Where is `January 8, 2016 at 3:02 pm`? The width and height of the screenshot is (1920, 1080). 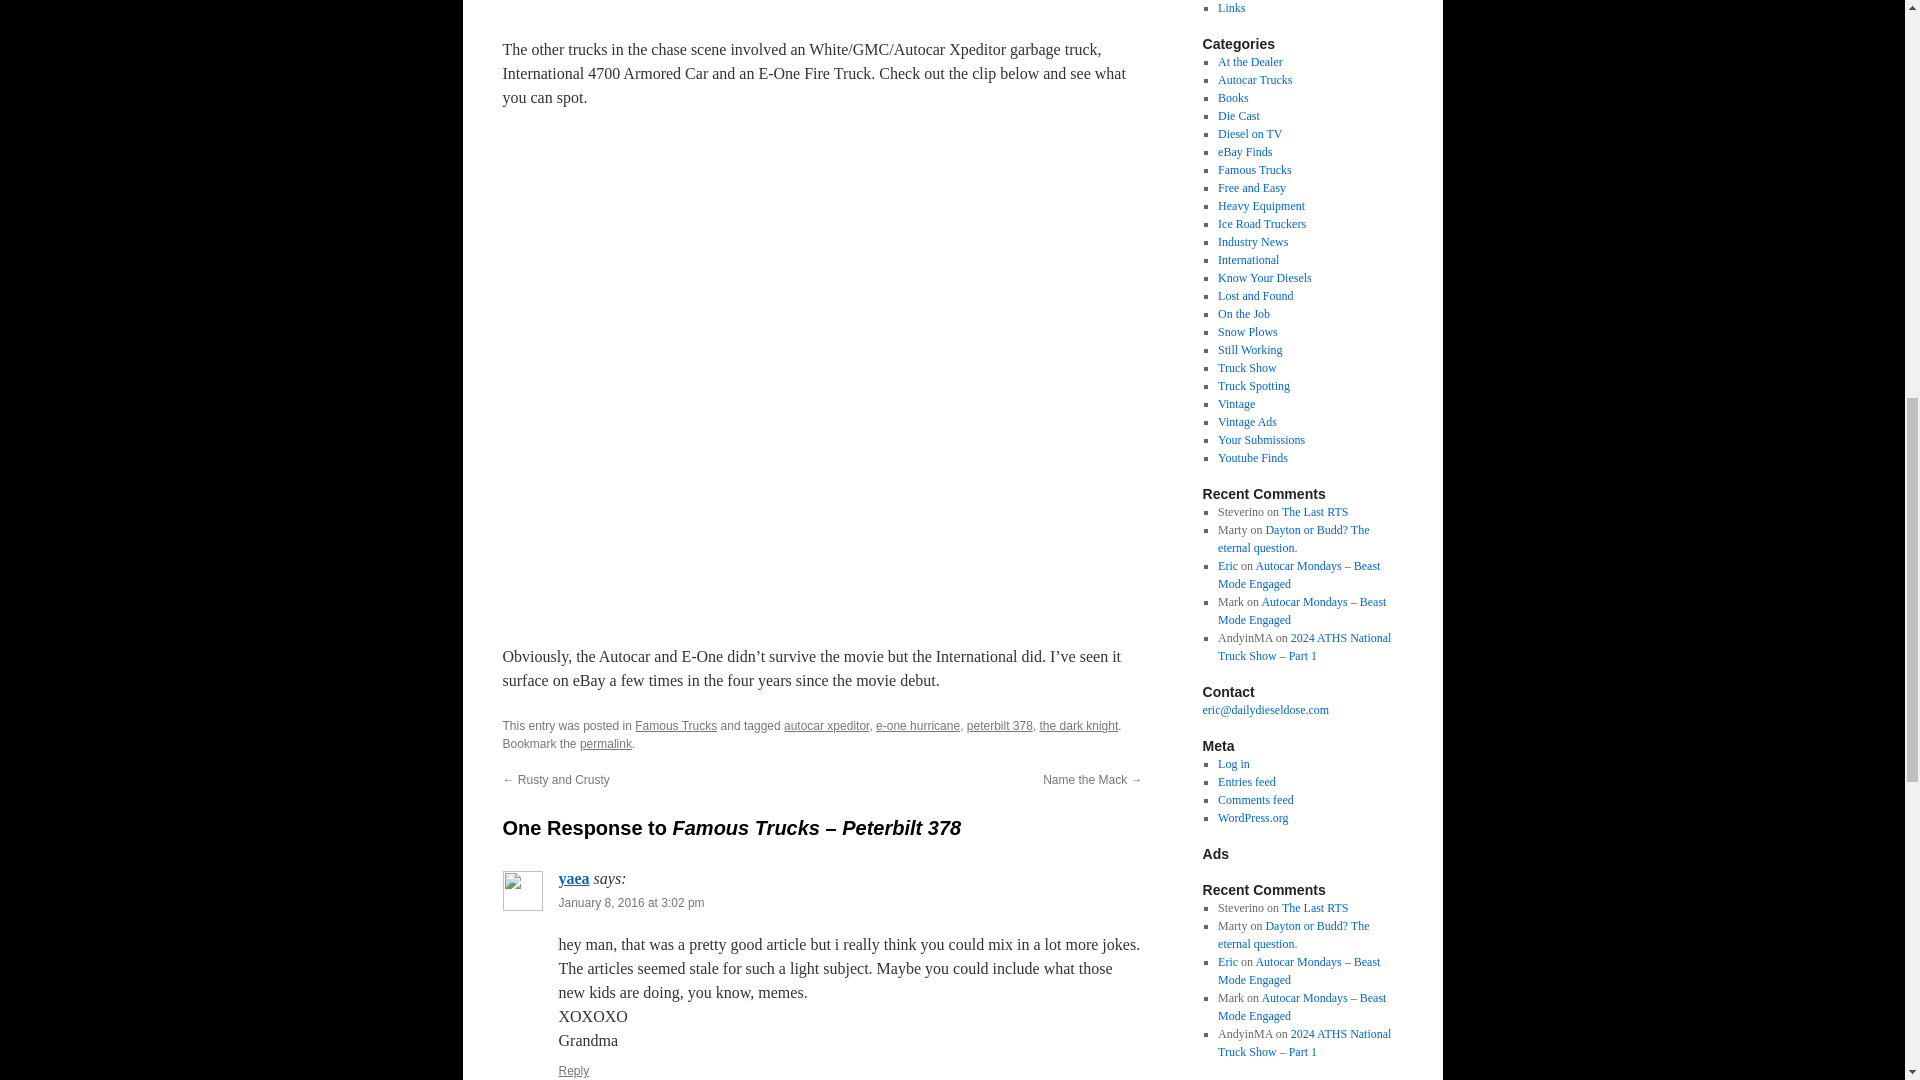 January 8, 2016 at 3:02 pm is located at coordinates (631, 903).